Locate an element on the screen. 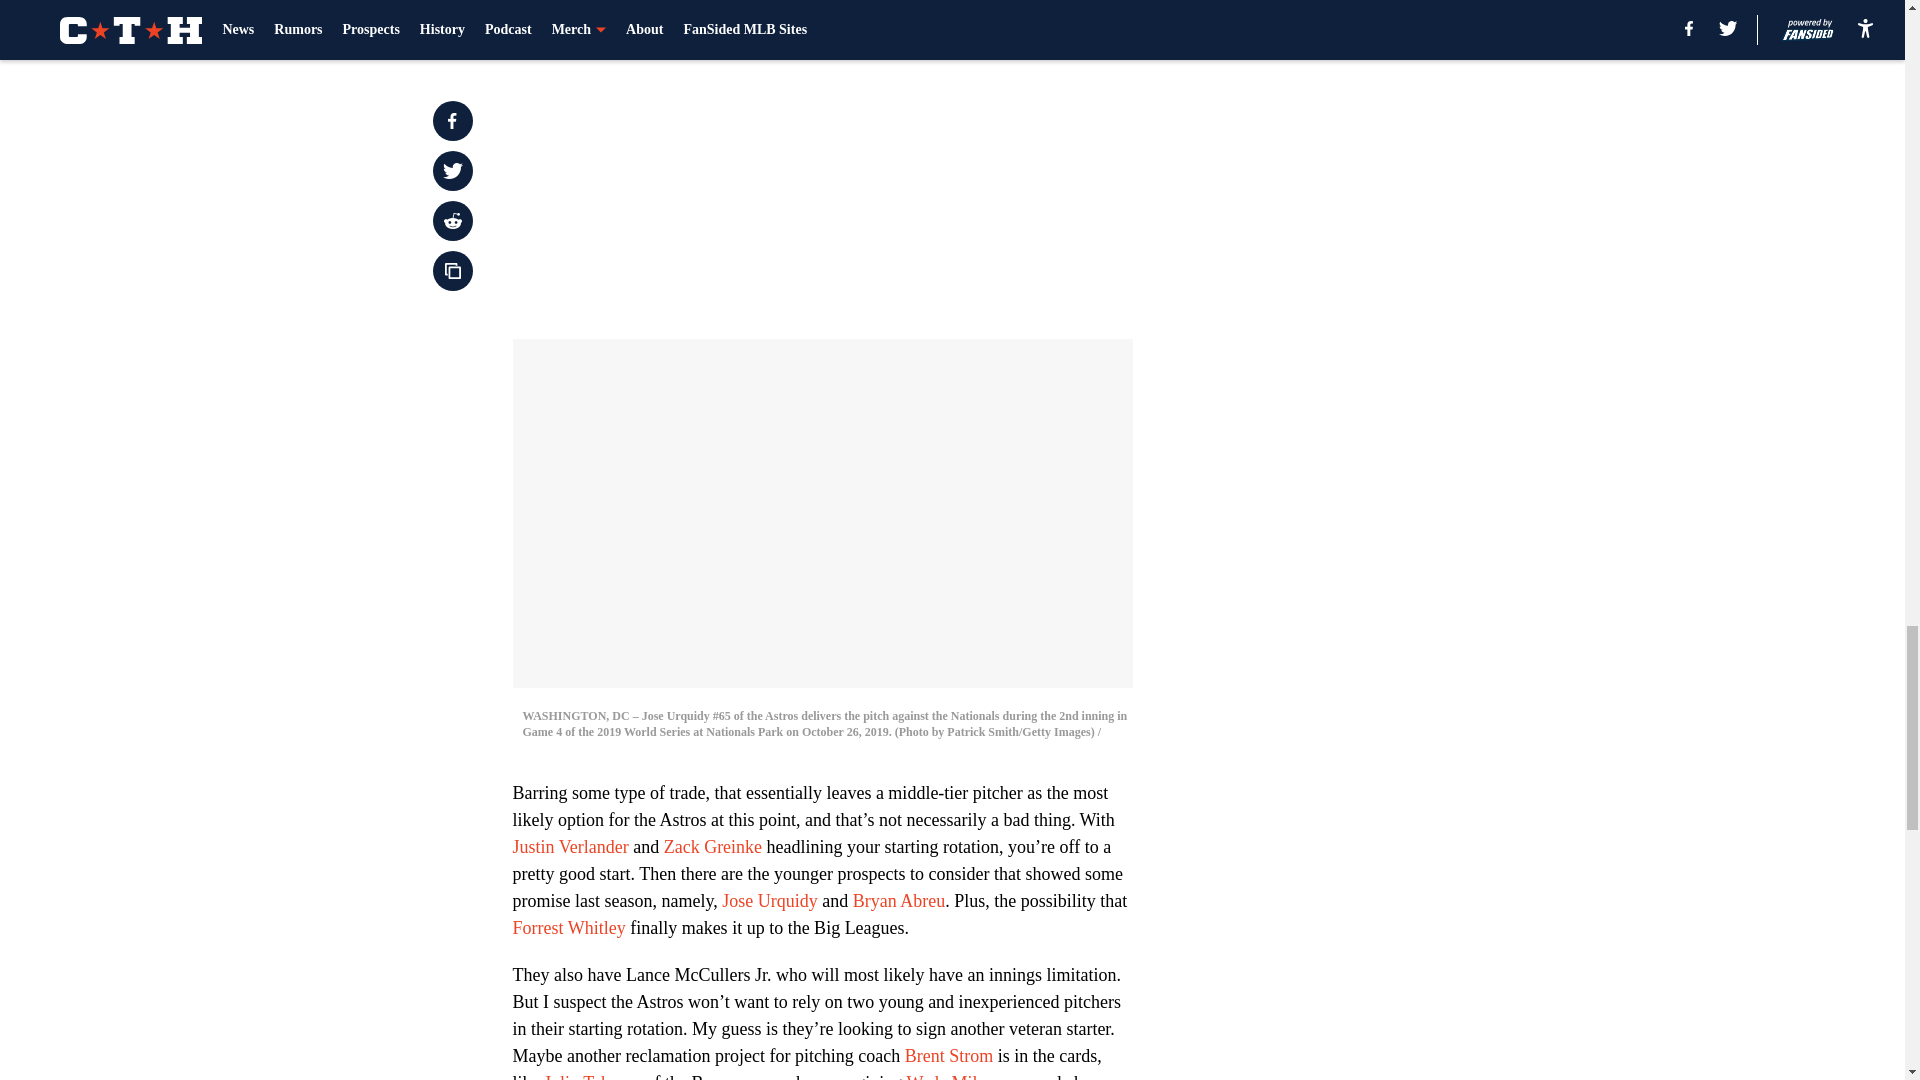 Image resolution: width=1920 pixels, height=1080 pixels. Julio Teheran is located at coordinates (592, 1076).